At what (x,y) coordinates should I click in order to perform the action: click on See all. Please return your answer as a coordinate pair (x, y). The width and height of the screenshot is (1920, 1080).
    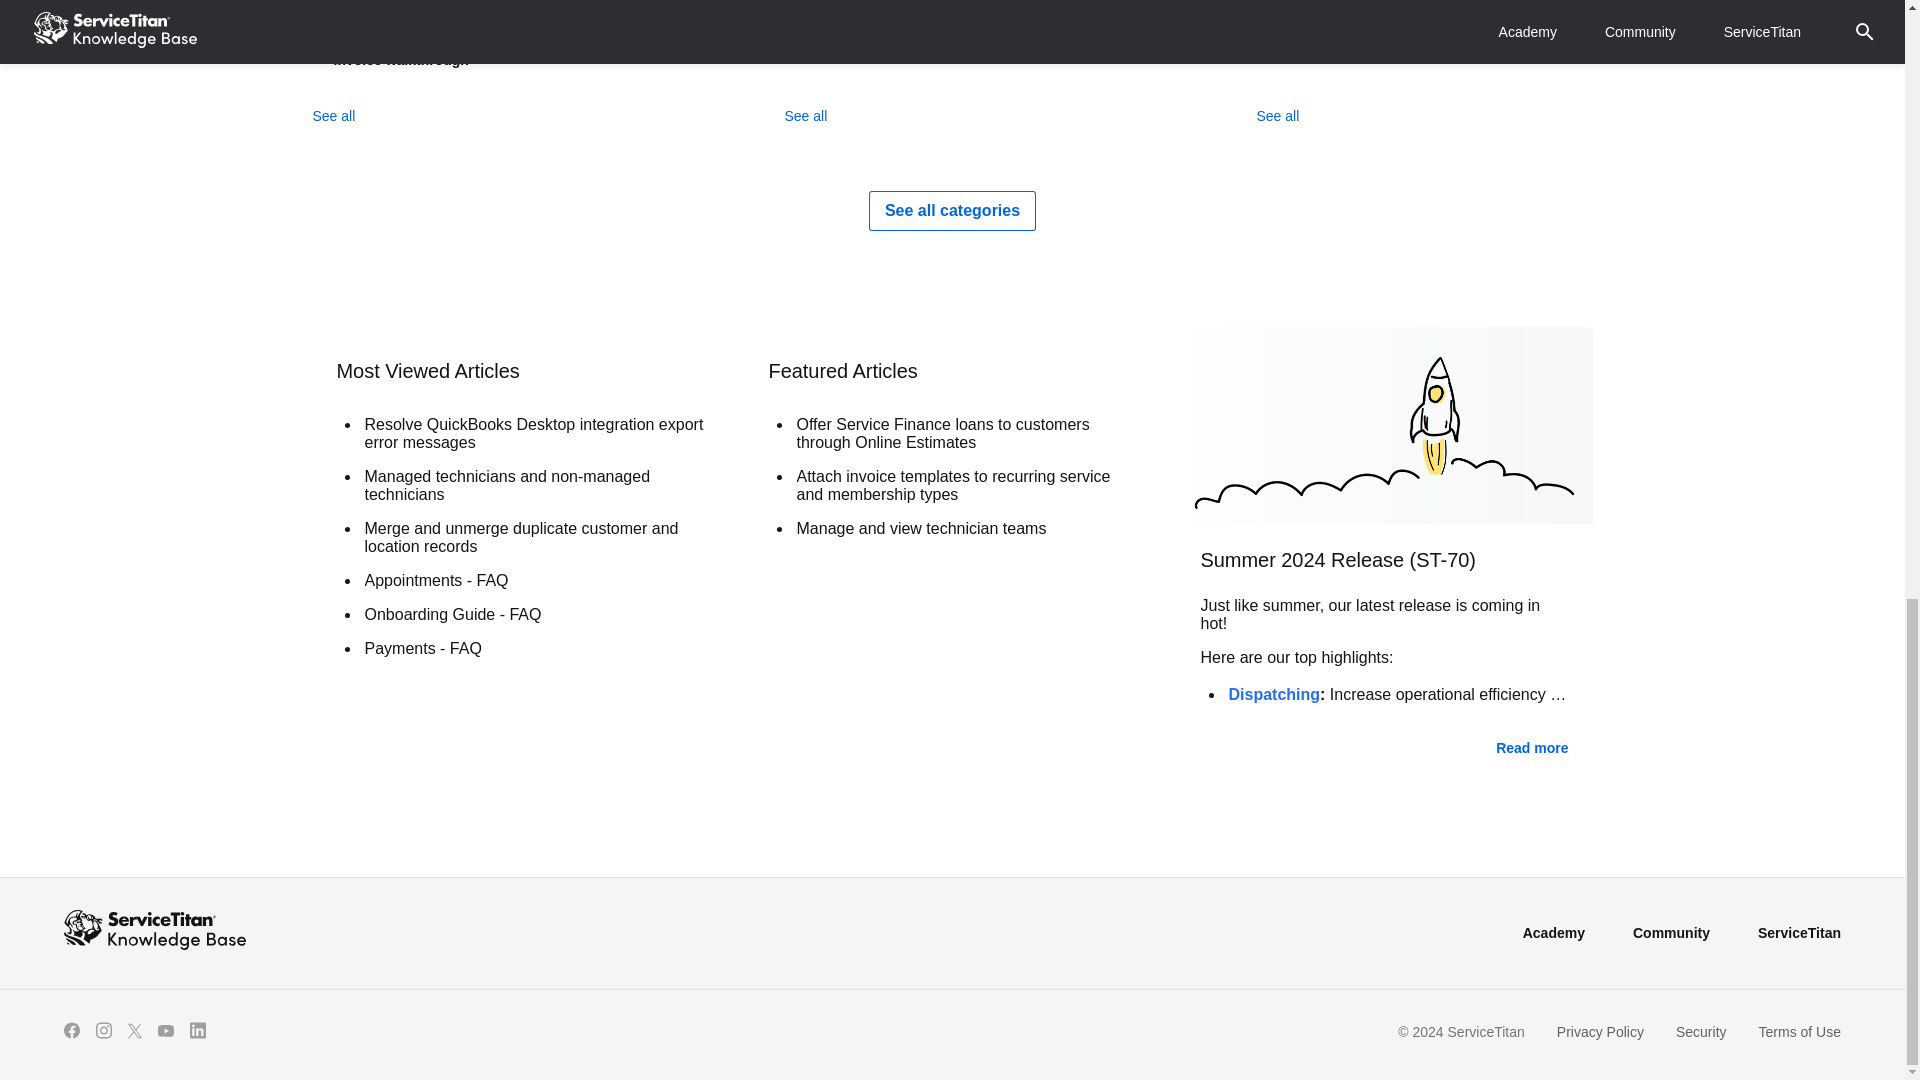
    Looking at the image, I should click on (1277, 116).